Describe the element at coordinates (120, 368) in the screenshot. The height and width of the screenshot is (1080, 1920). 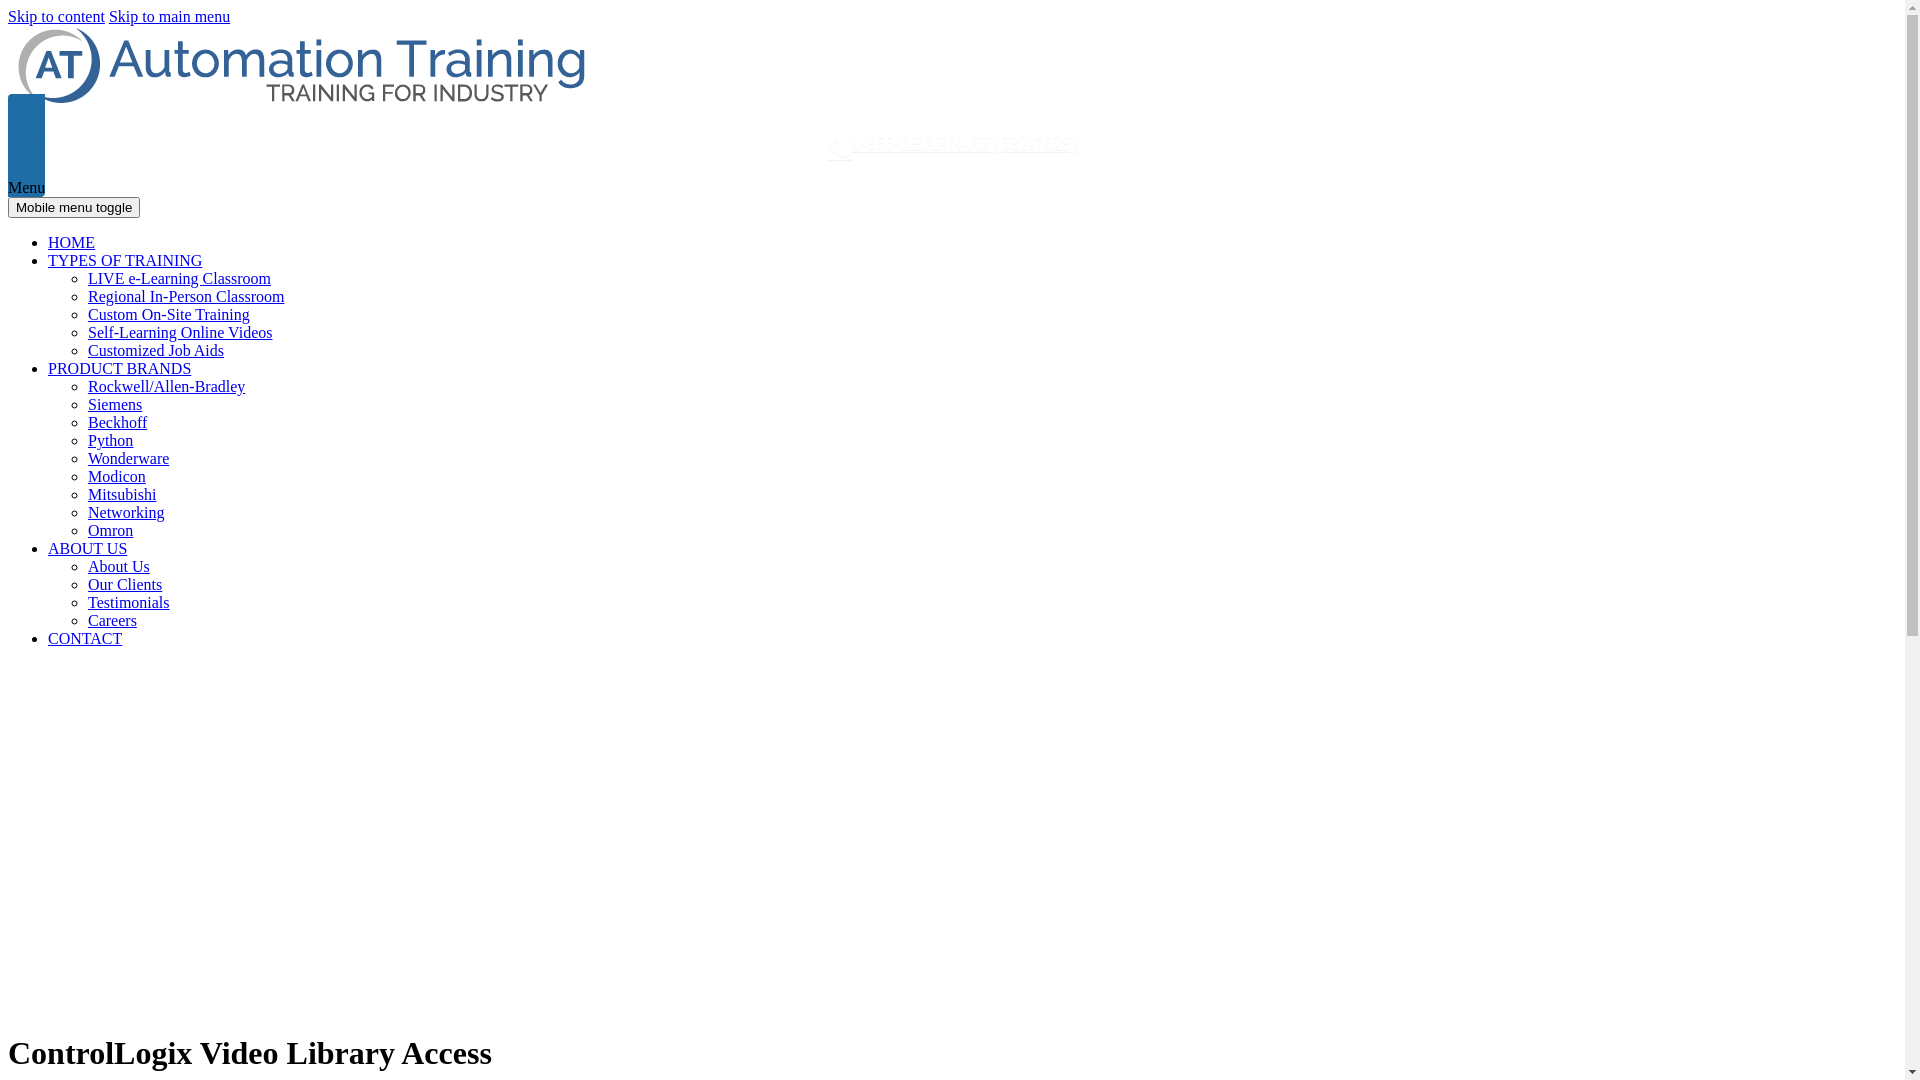
I see `PRODUCT BRANDS` at that location.